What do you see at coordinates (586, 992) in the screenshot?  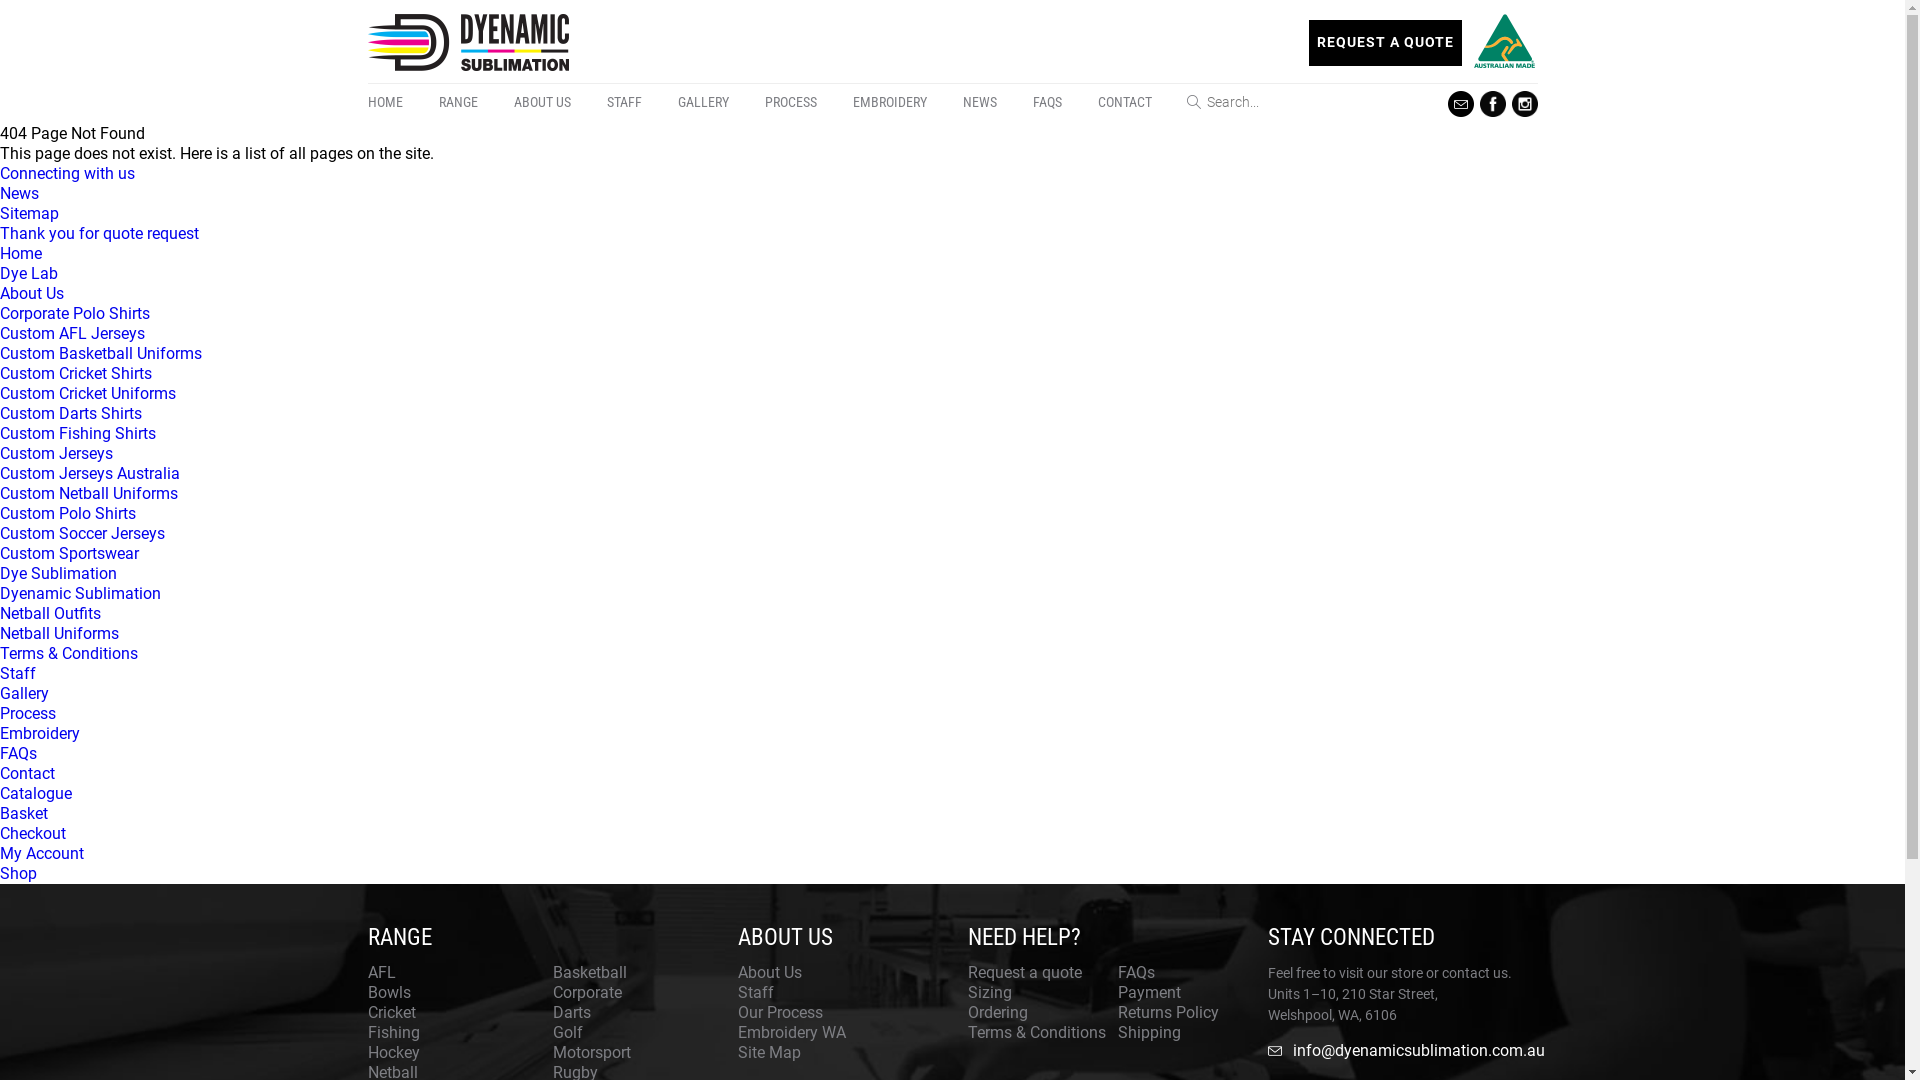 I see `Corporate` at bounding box center [586, 992].